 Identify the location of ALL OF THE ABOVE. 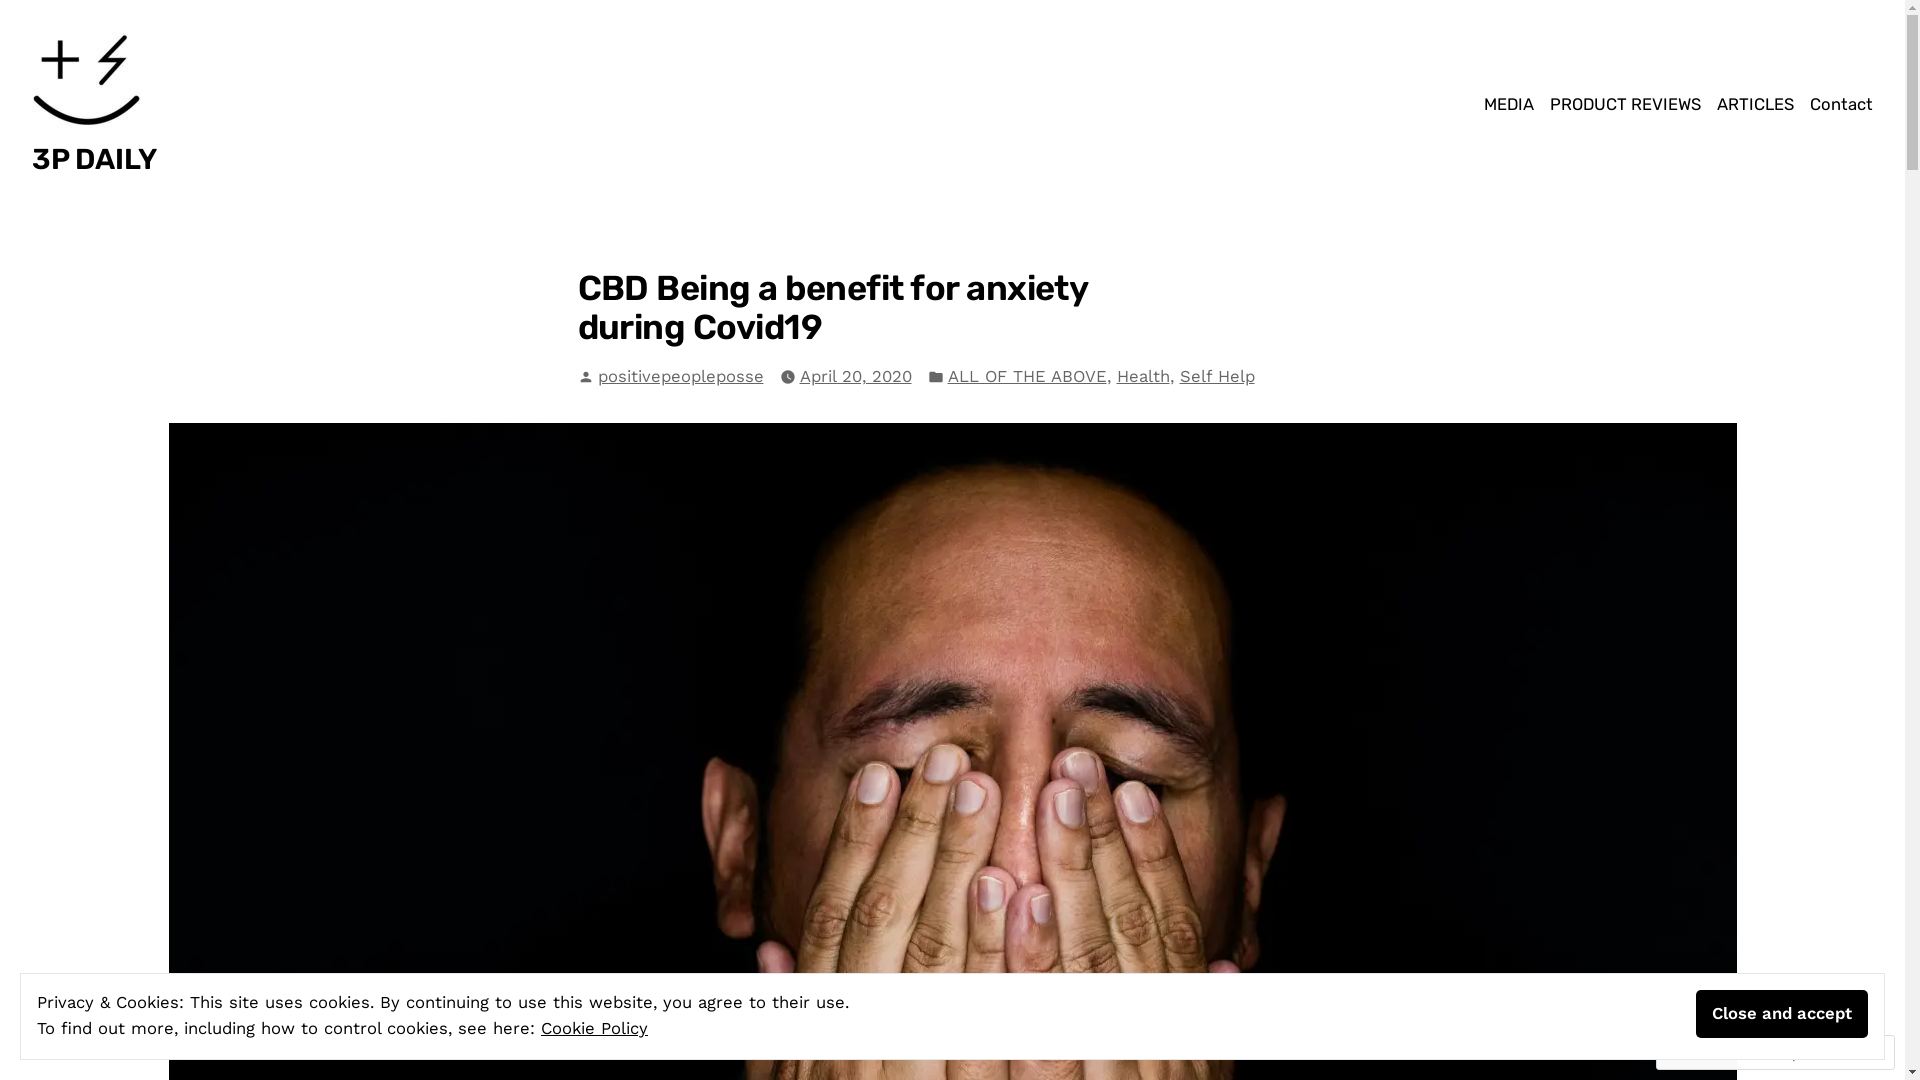
(1028, 378).